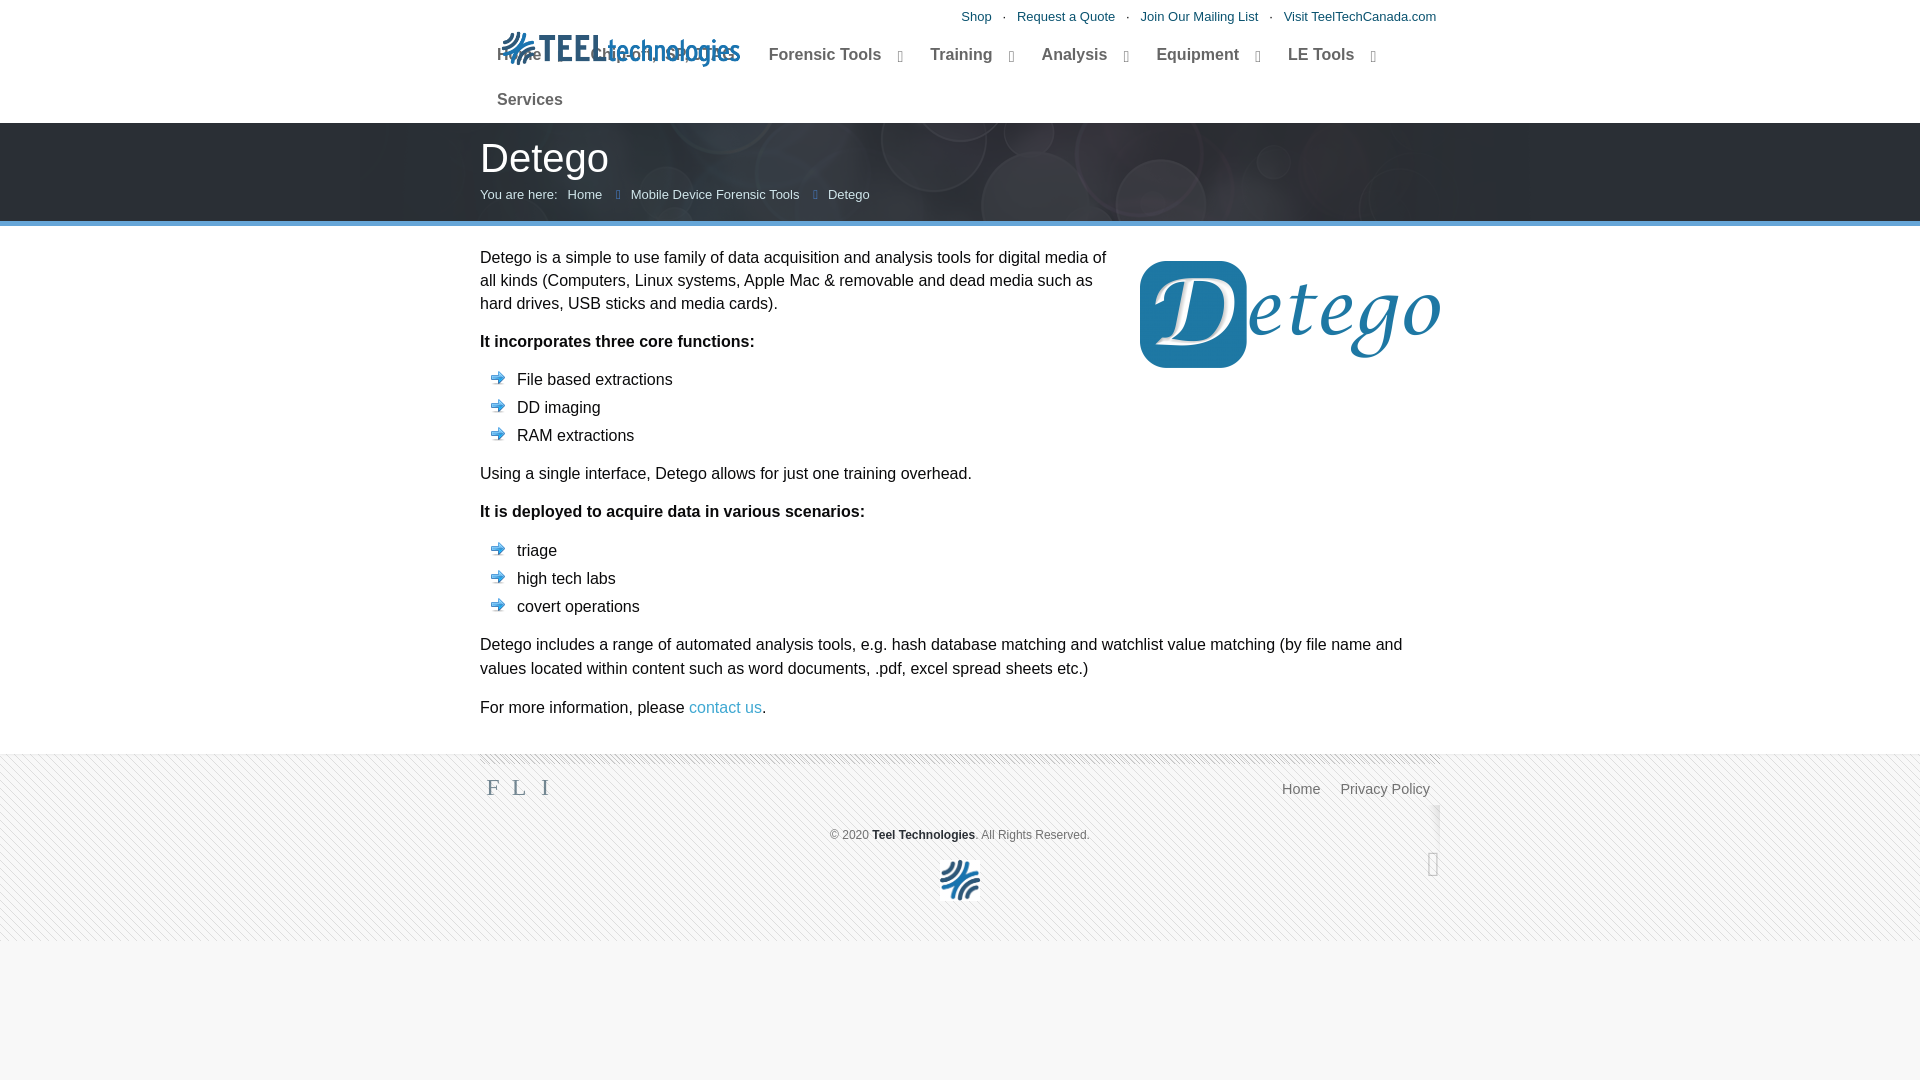 Image resolution: width=1920 pixels, height=1080 pixels. Describe the element at coordinates (544, 787) in the screenshot. I see `LinkedIn` at that location.